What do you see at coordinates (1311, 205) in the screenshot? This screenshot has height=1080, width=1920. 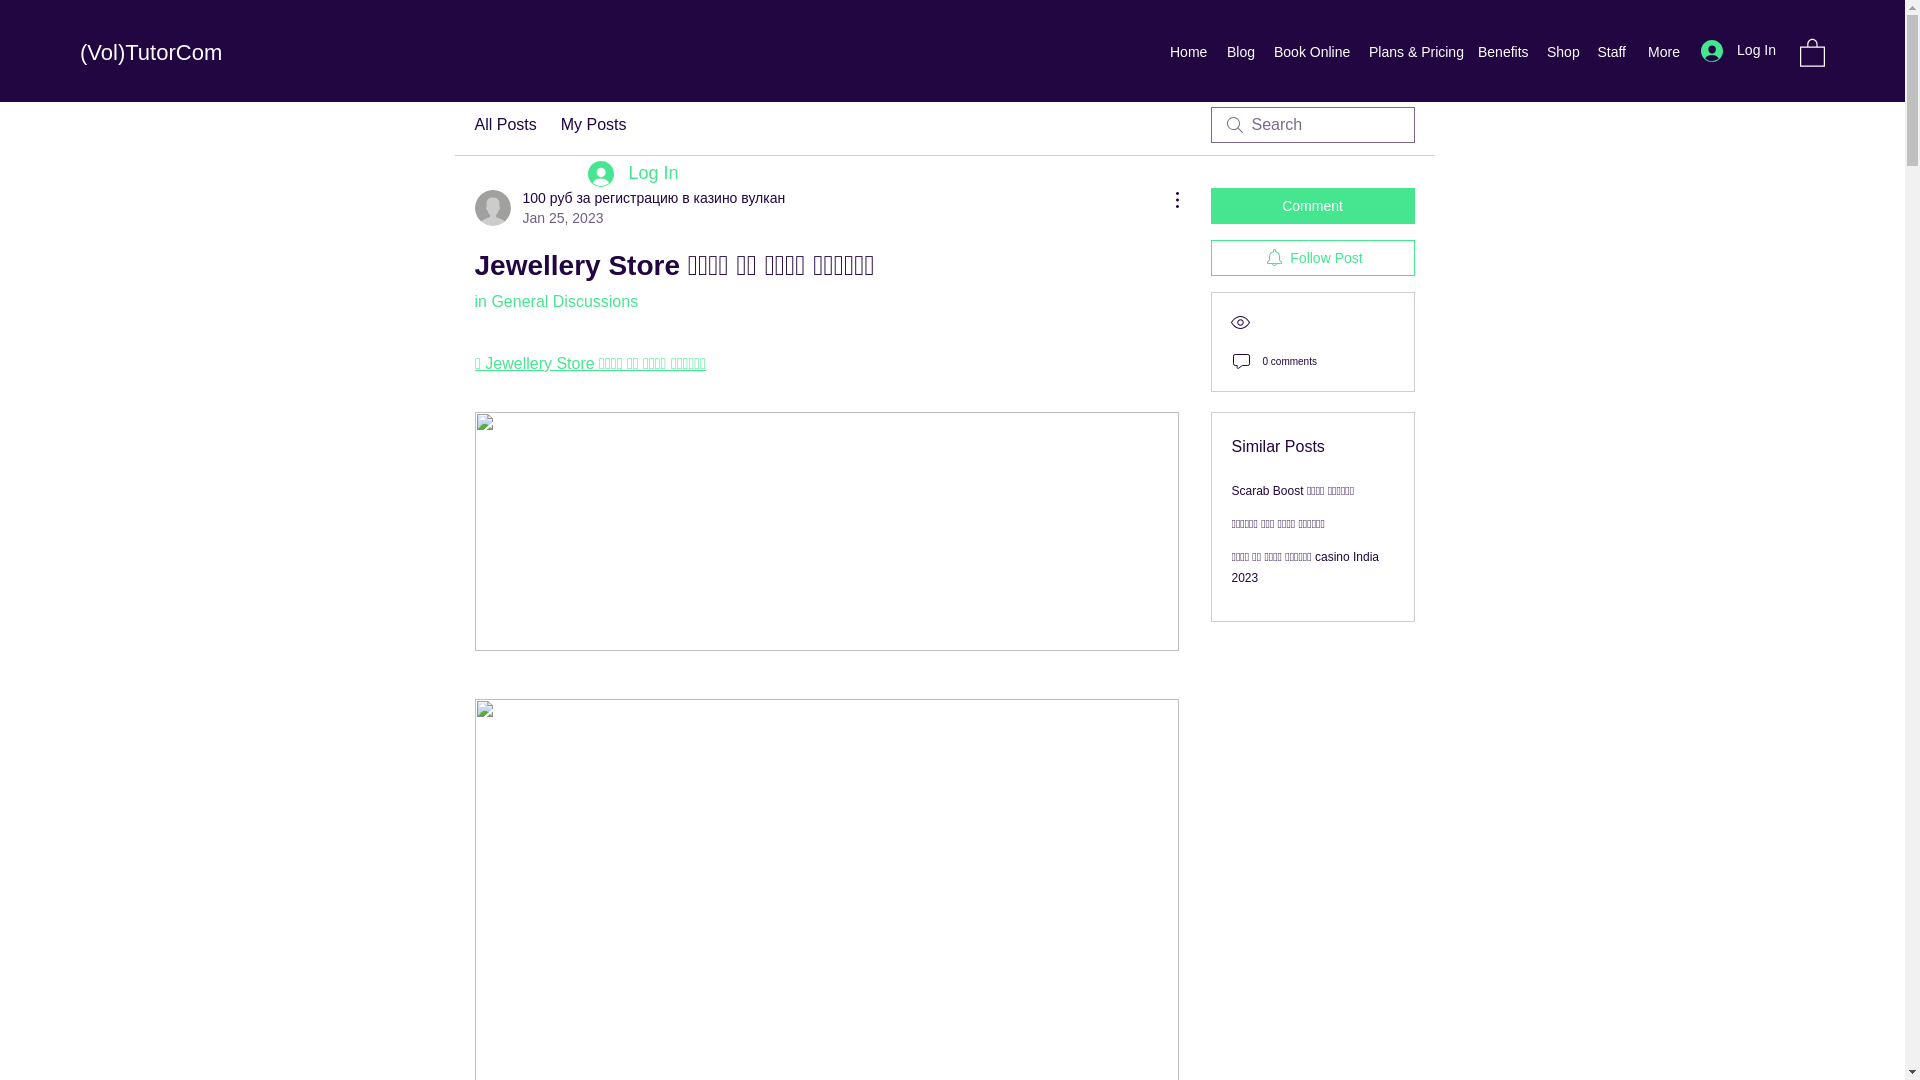 I see `Comment` at bounding box center [1311, 205].